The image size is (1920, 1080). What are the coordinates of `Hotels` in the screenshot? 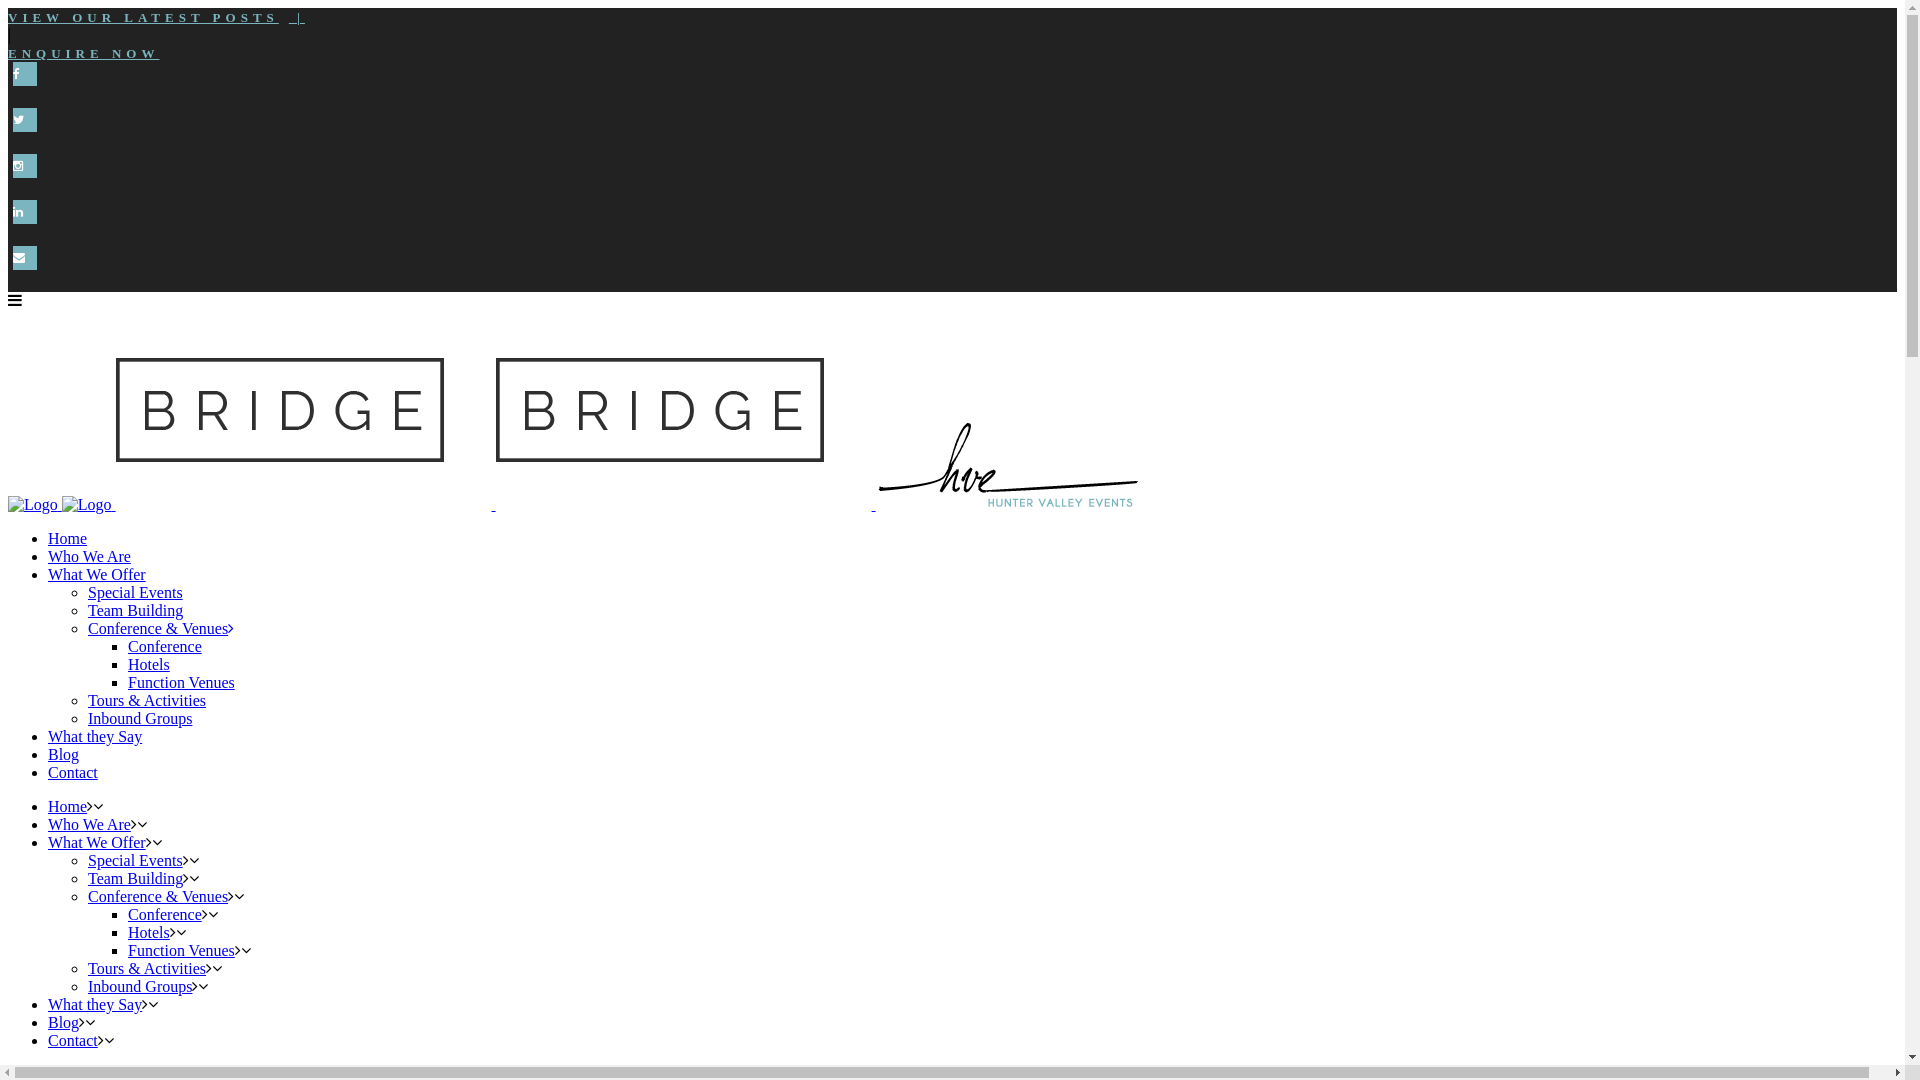 It's located at (149, 664).